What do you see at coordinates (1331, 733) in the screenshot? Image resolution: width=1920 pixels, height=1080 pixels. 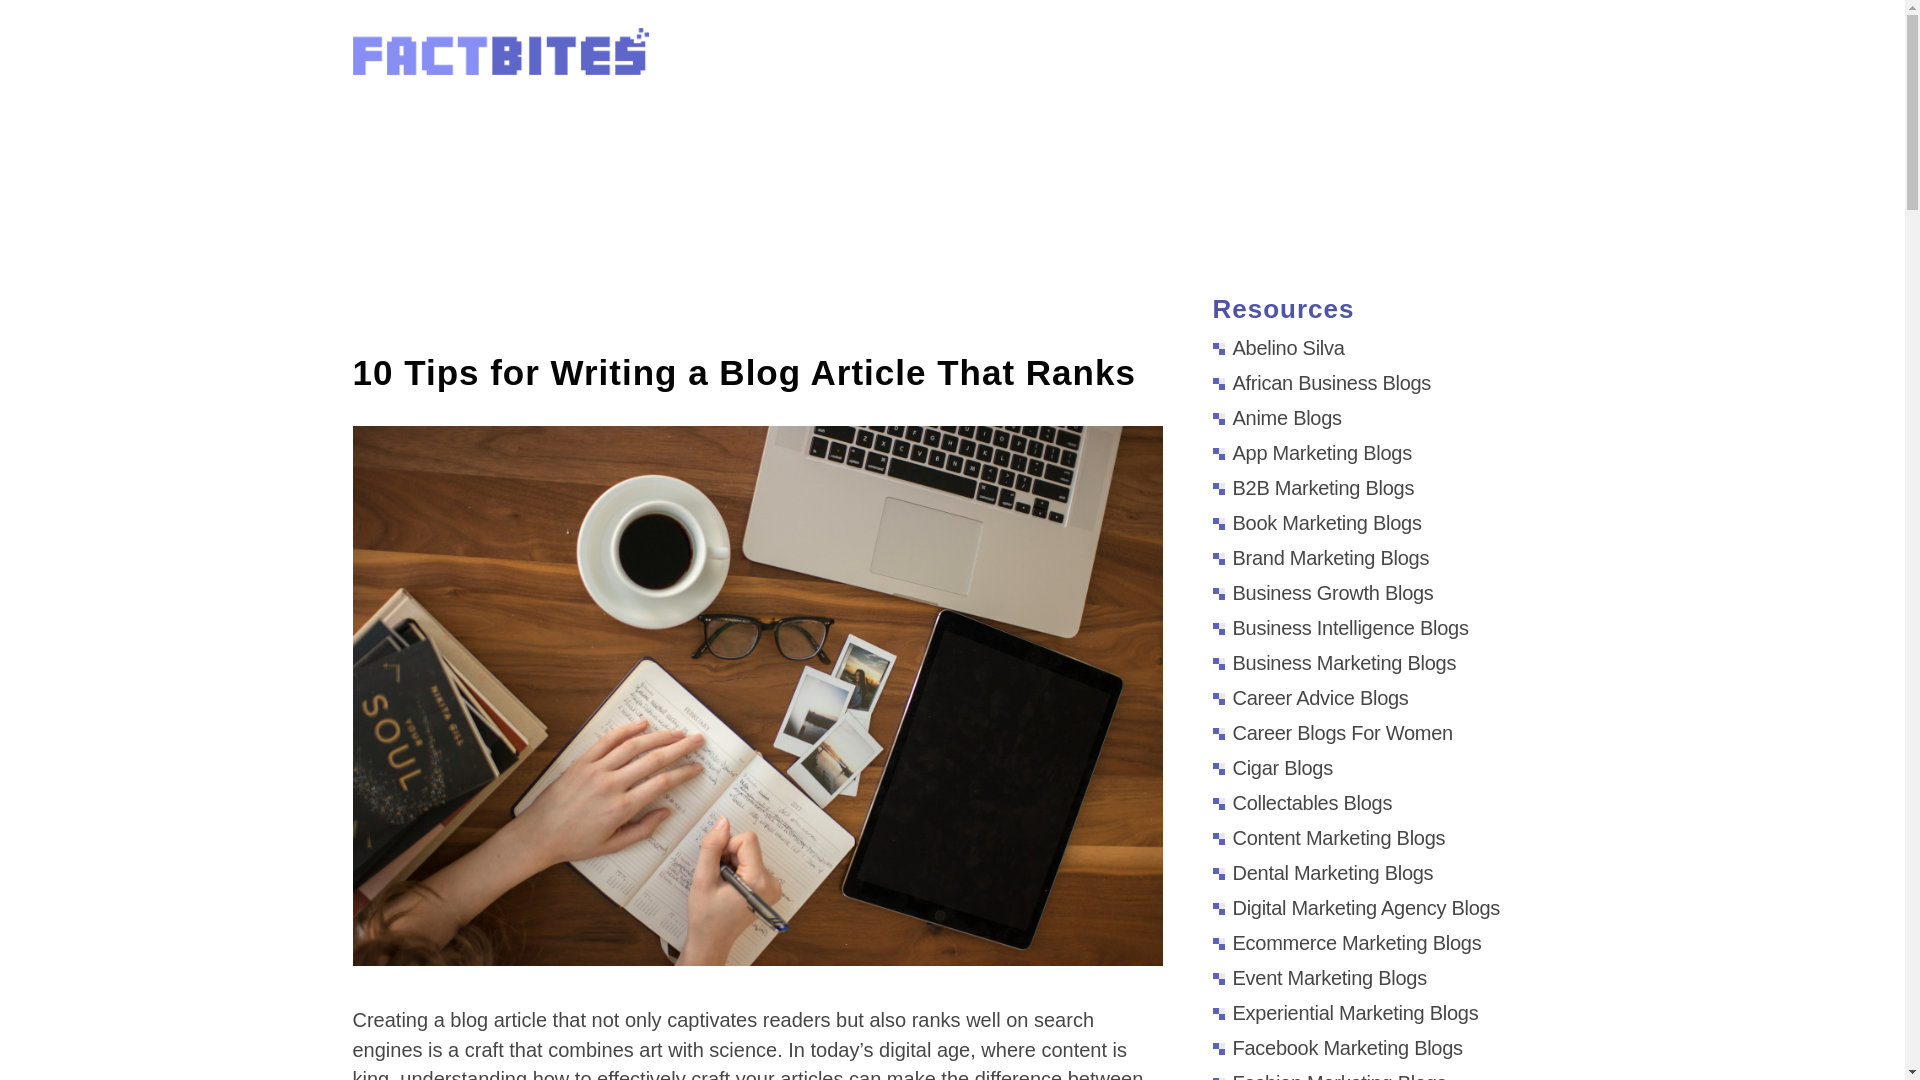 I see `Career Blogs For Women` at bounding box center [1331, 733].